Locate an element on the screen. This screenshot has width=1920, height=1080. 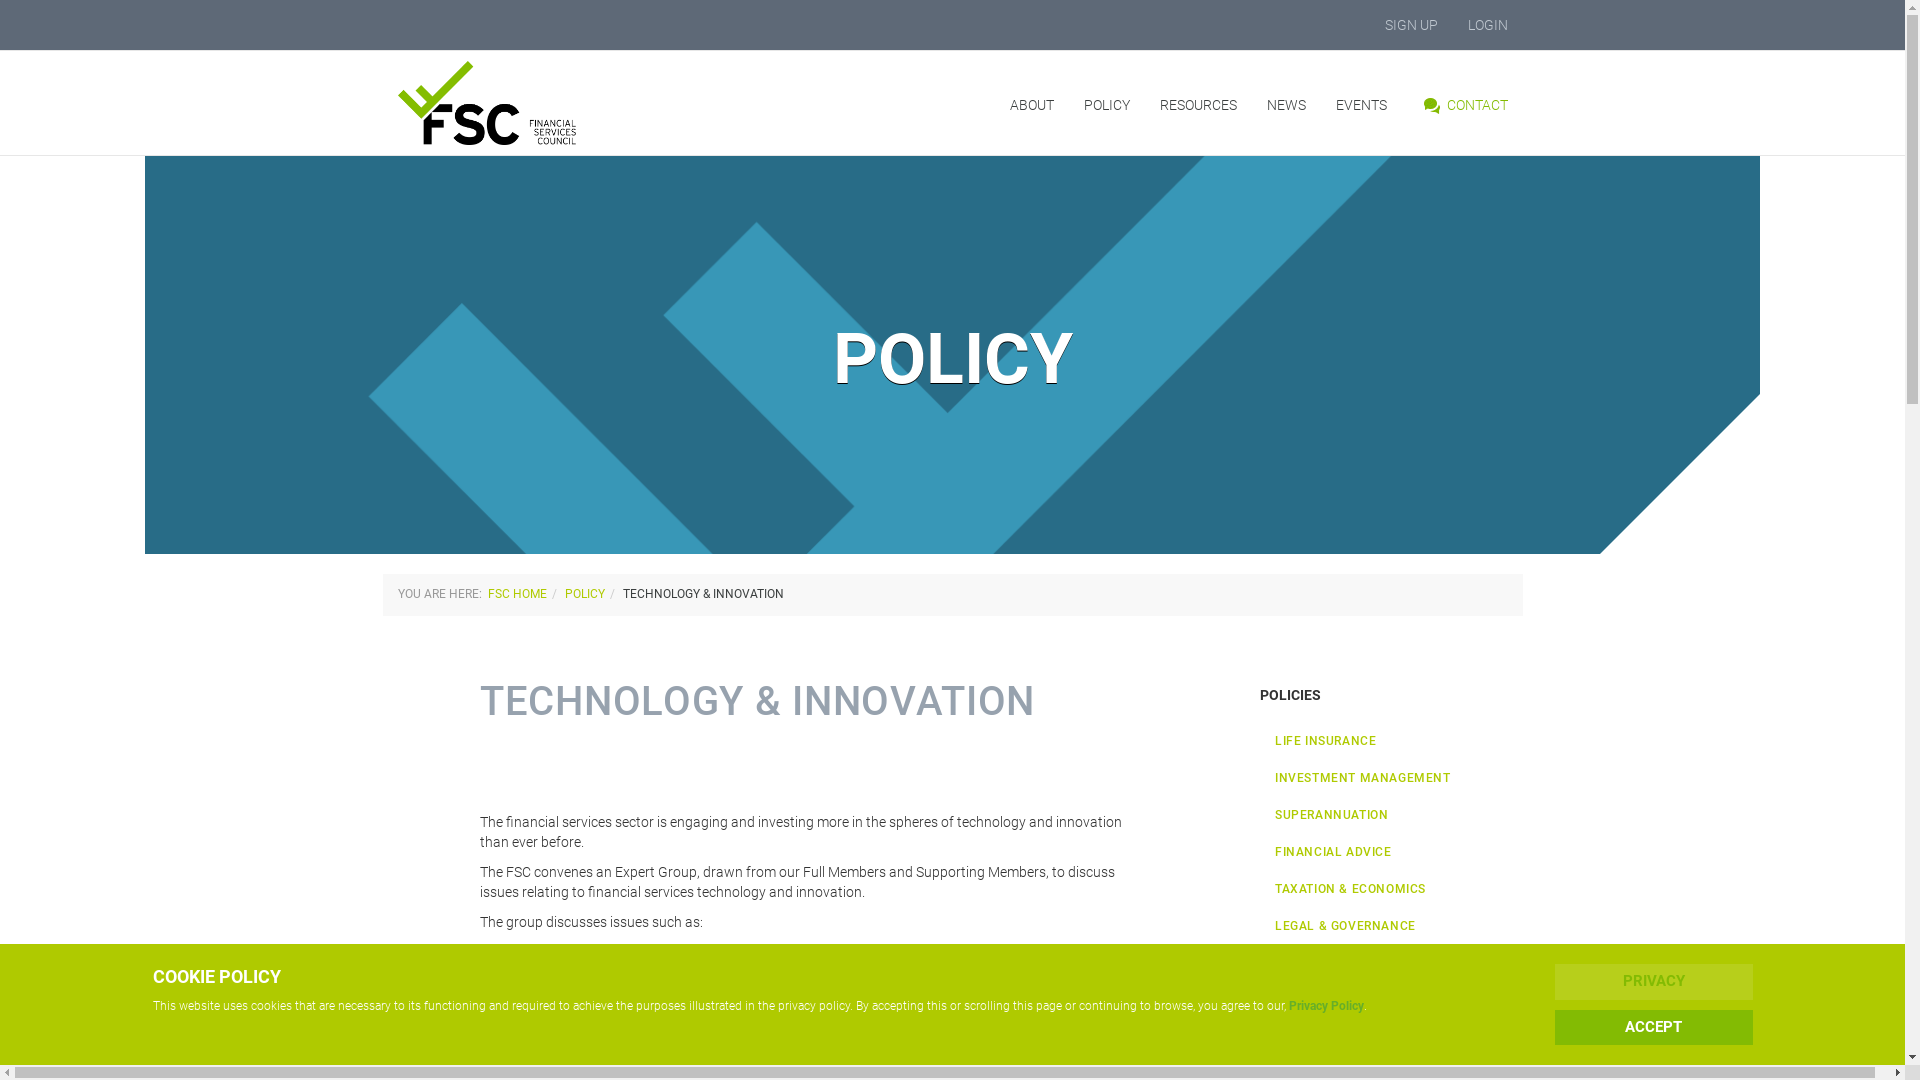
PRIVACY is located at coordinates (1653, 982).